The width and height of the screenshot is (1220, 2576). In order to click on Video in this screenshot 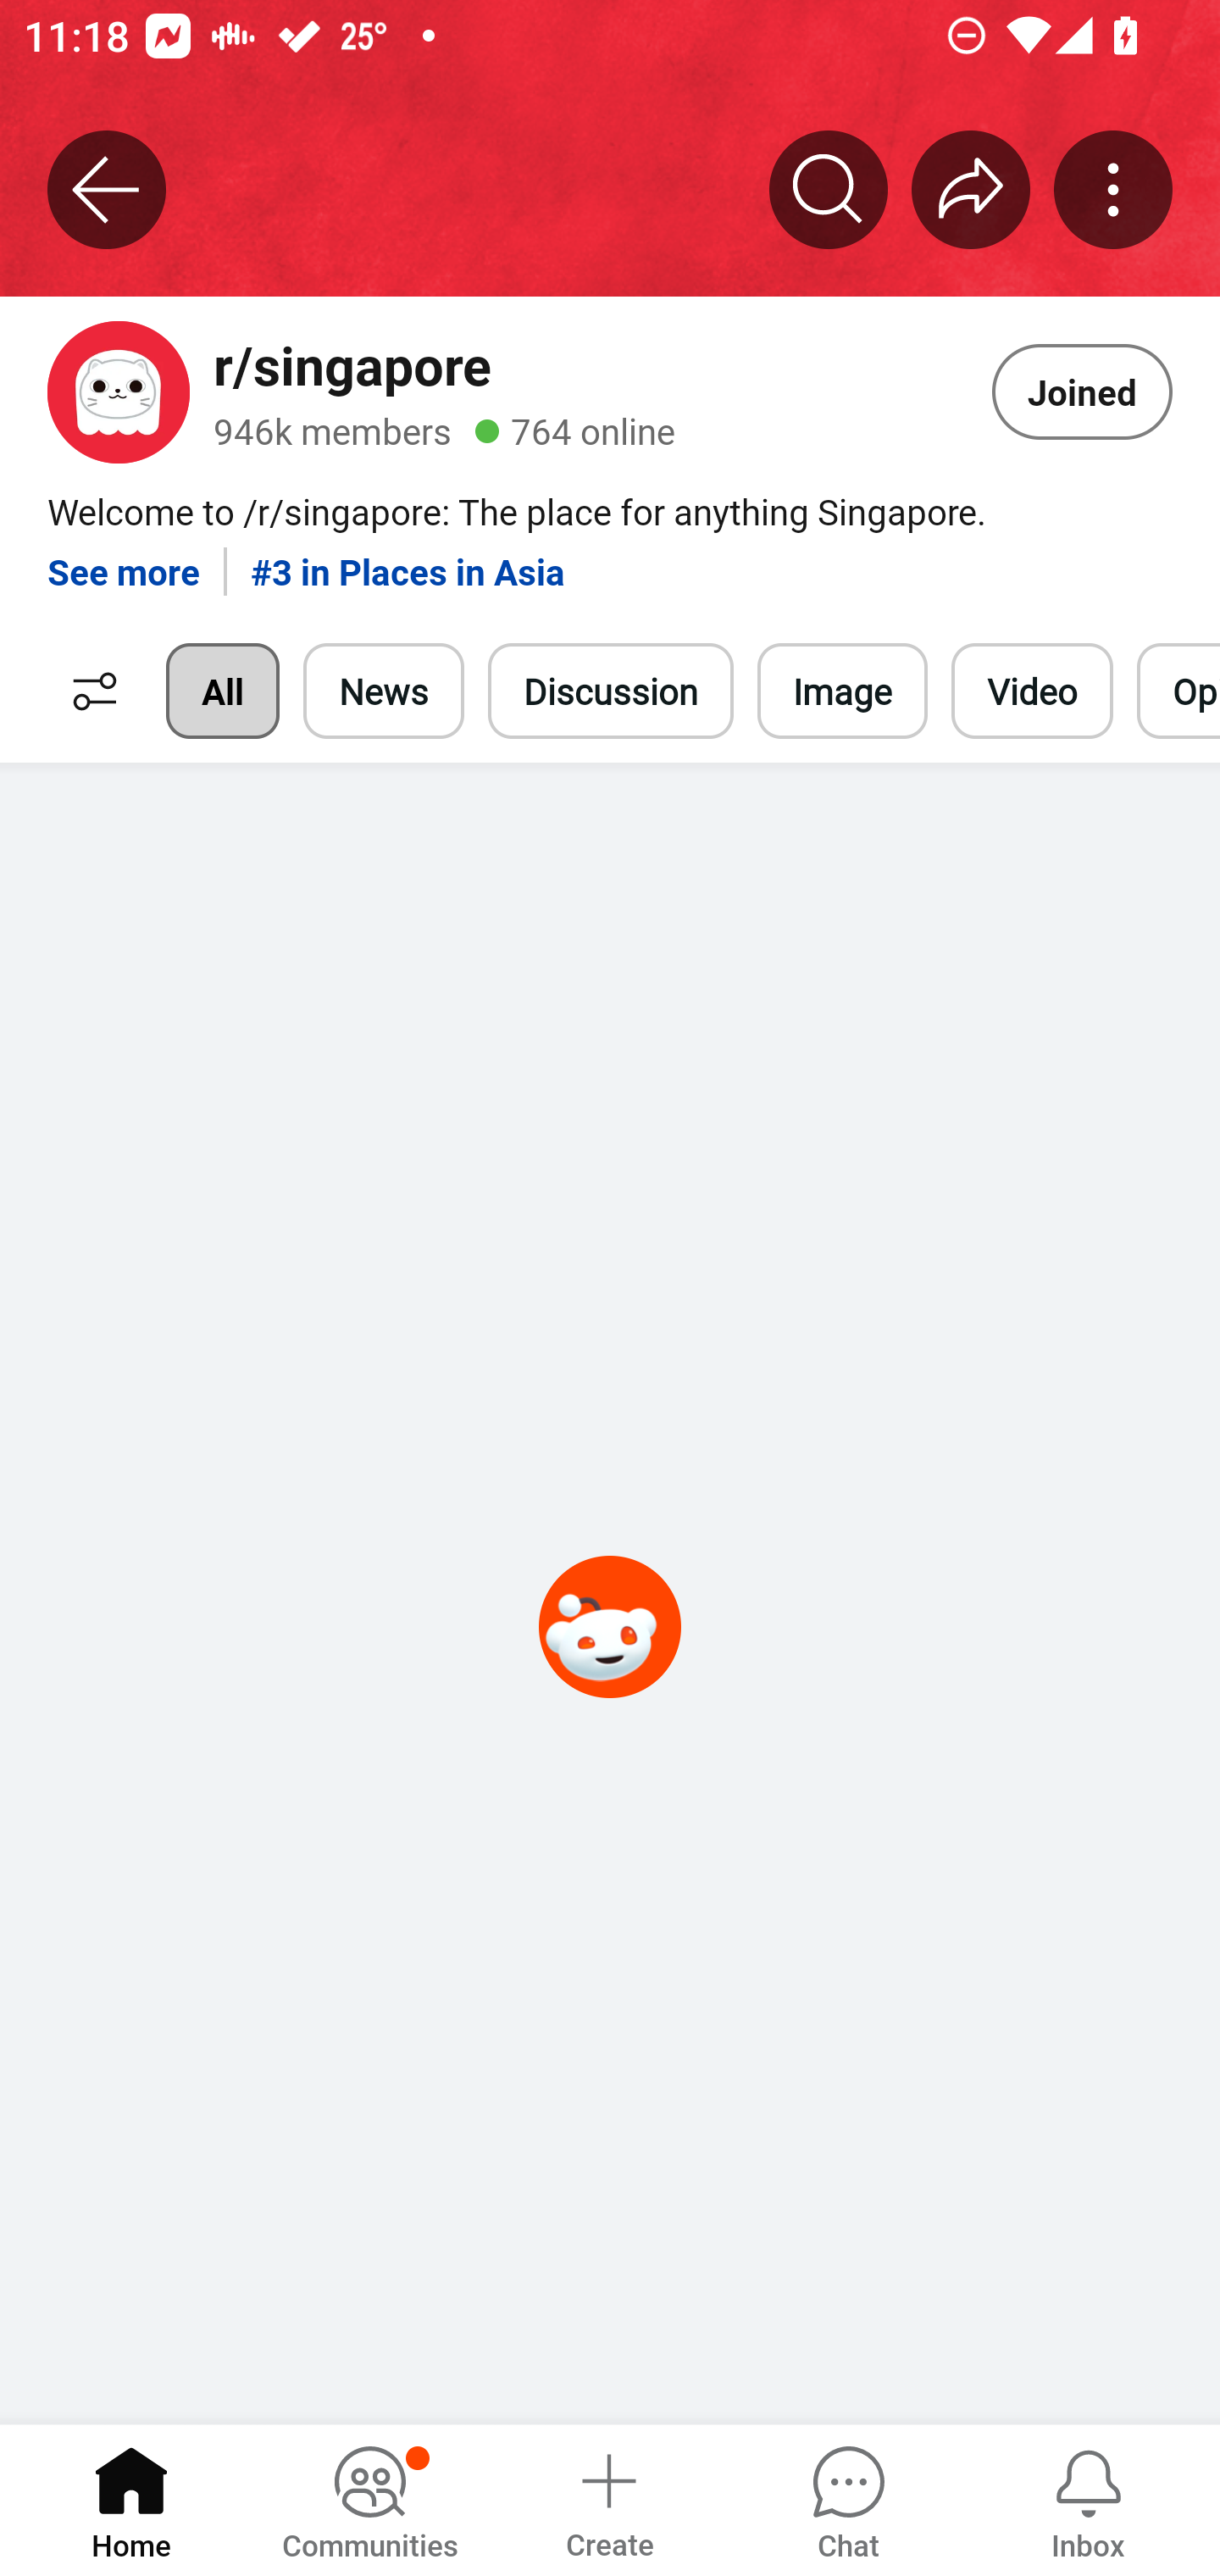, I will do `click(1032, 691)`.